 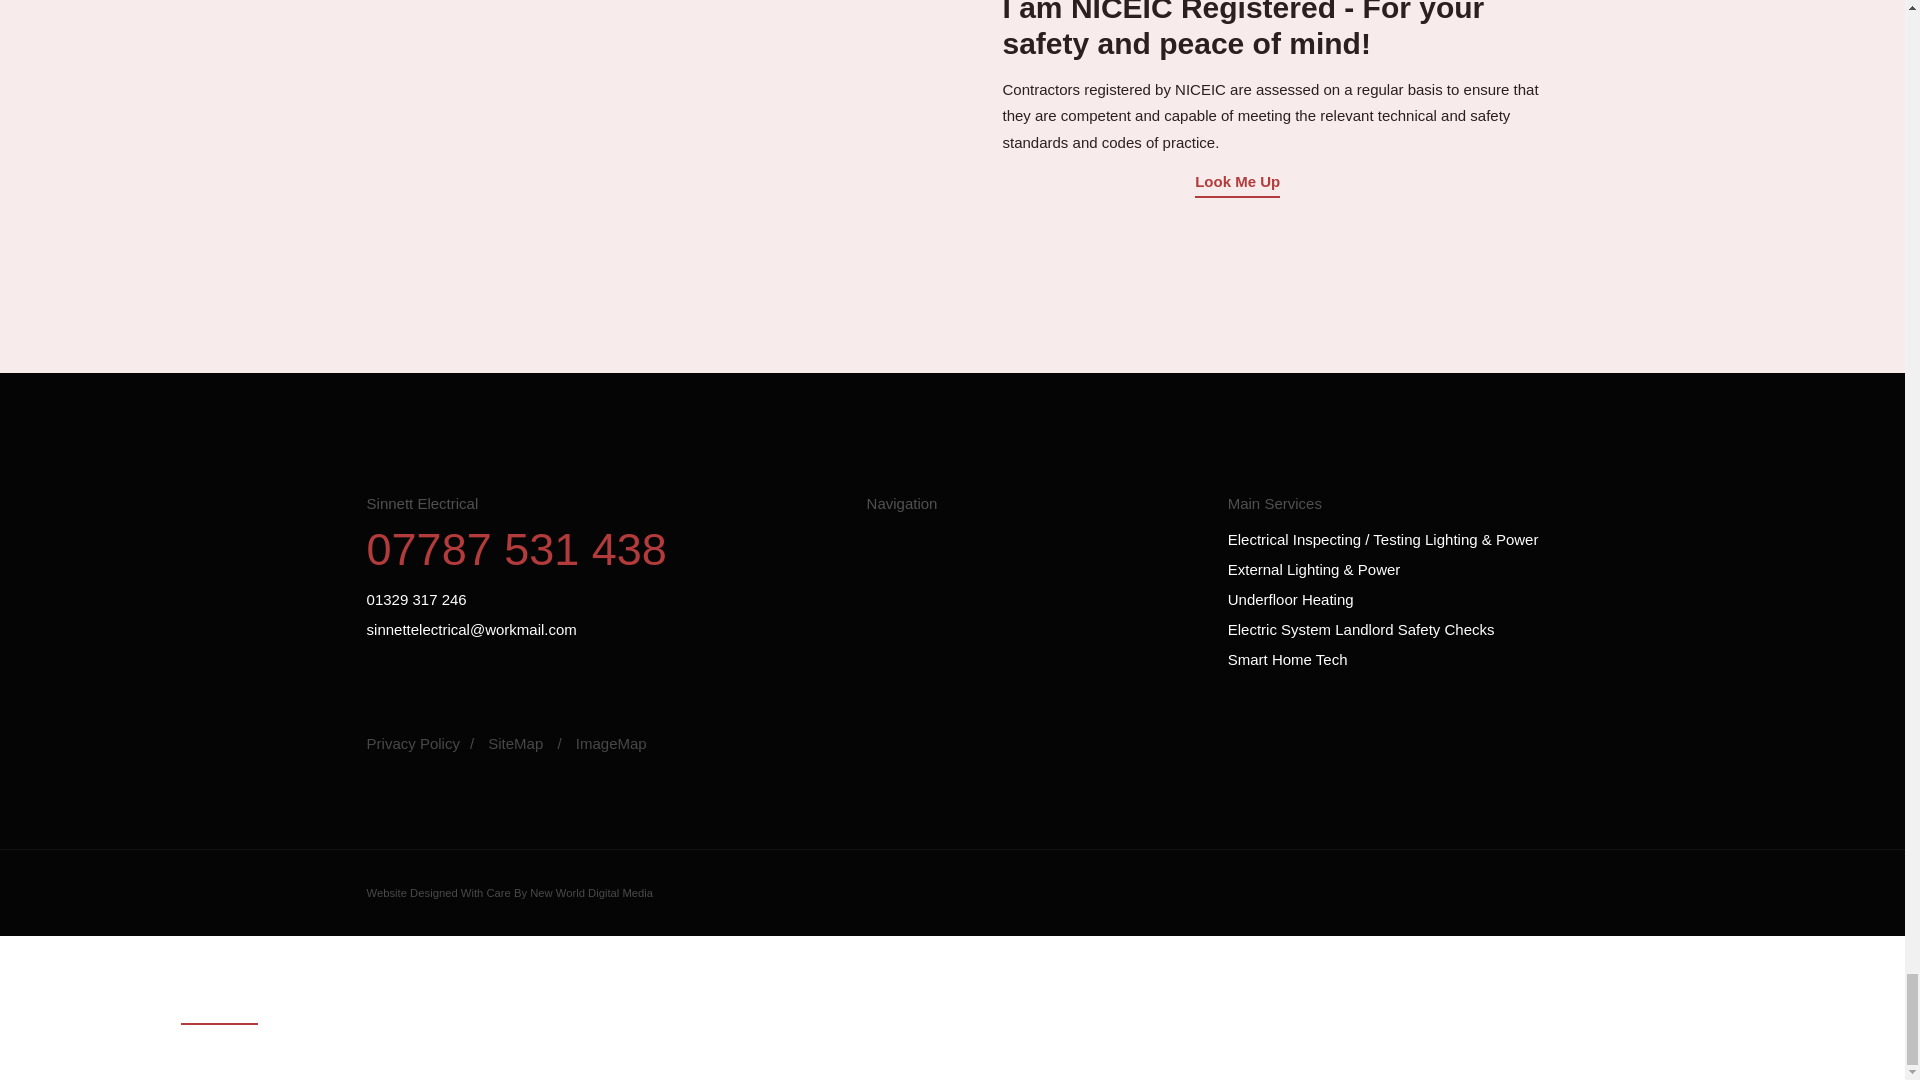 What do you see at coordinates (602, 600) in the screenshot?
I see `01329 317 246` at bounding box center [602, 600].